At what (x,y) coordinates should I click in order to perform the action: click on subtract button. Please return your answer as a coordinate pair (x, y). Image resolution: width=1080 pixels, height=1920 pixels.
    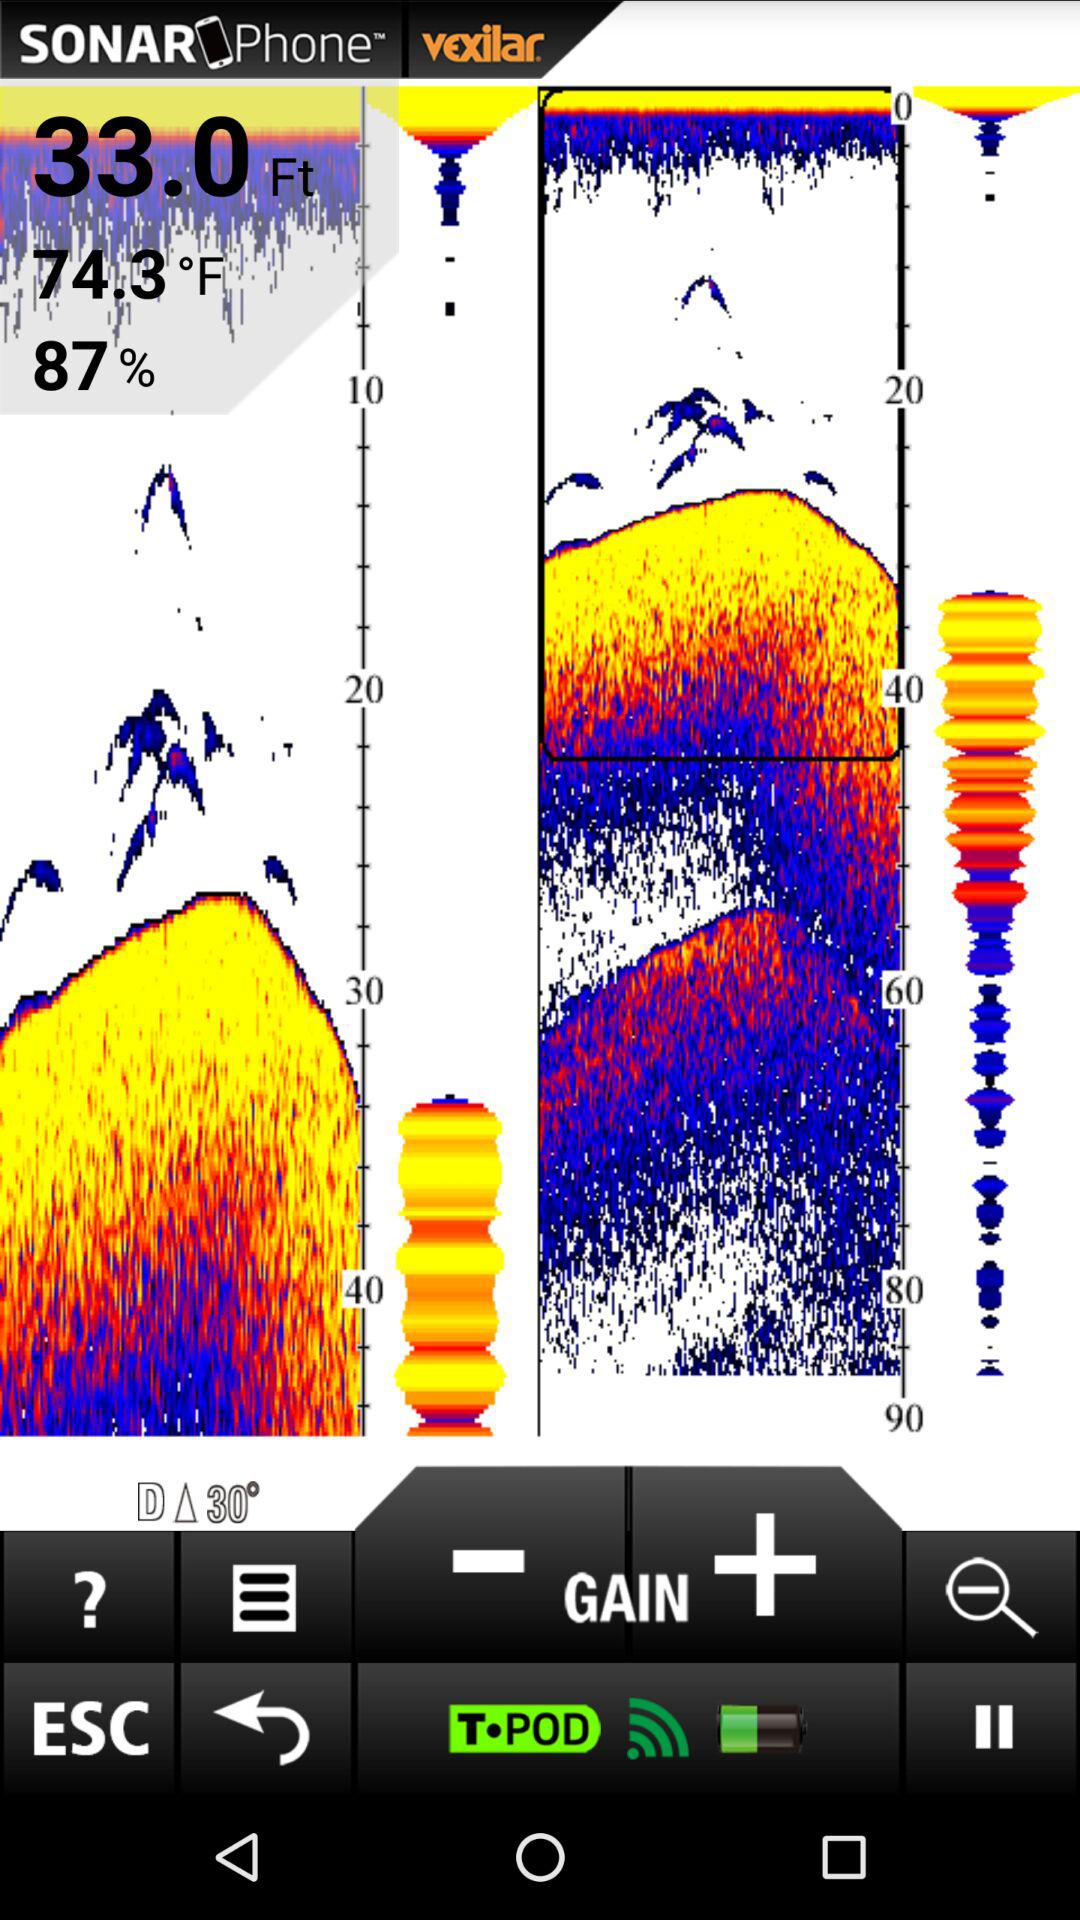
    Looking at the image, I should click on (491, 1564).